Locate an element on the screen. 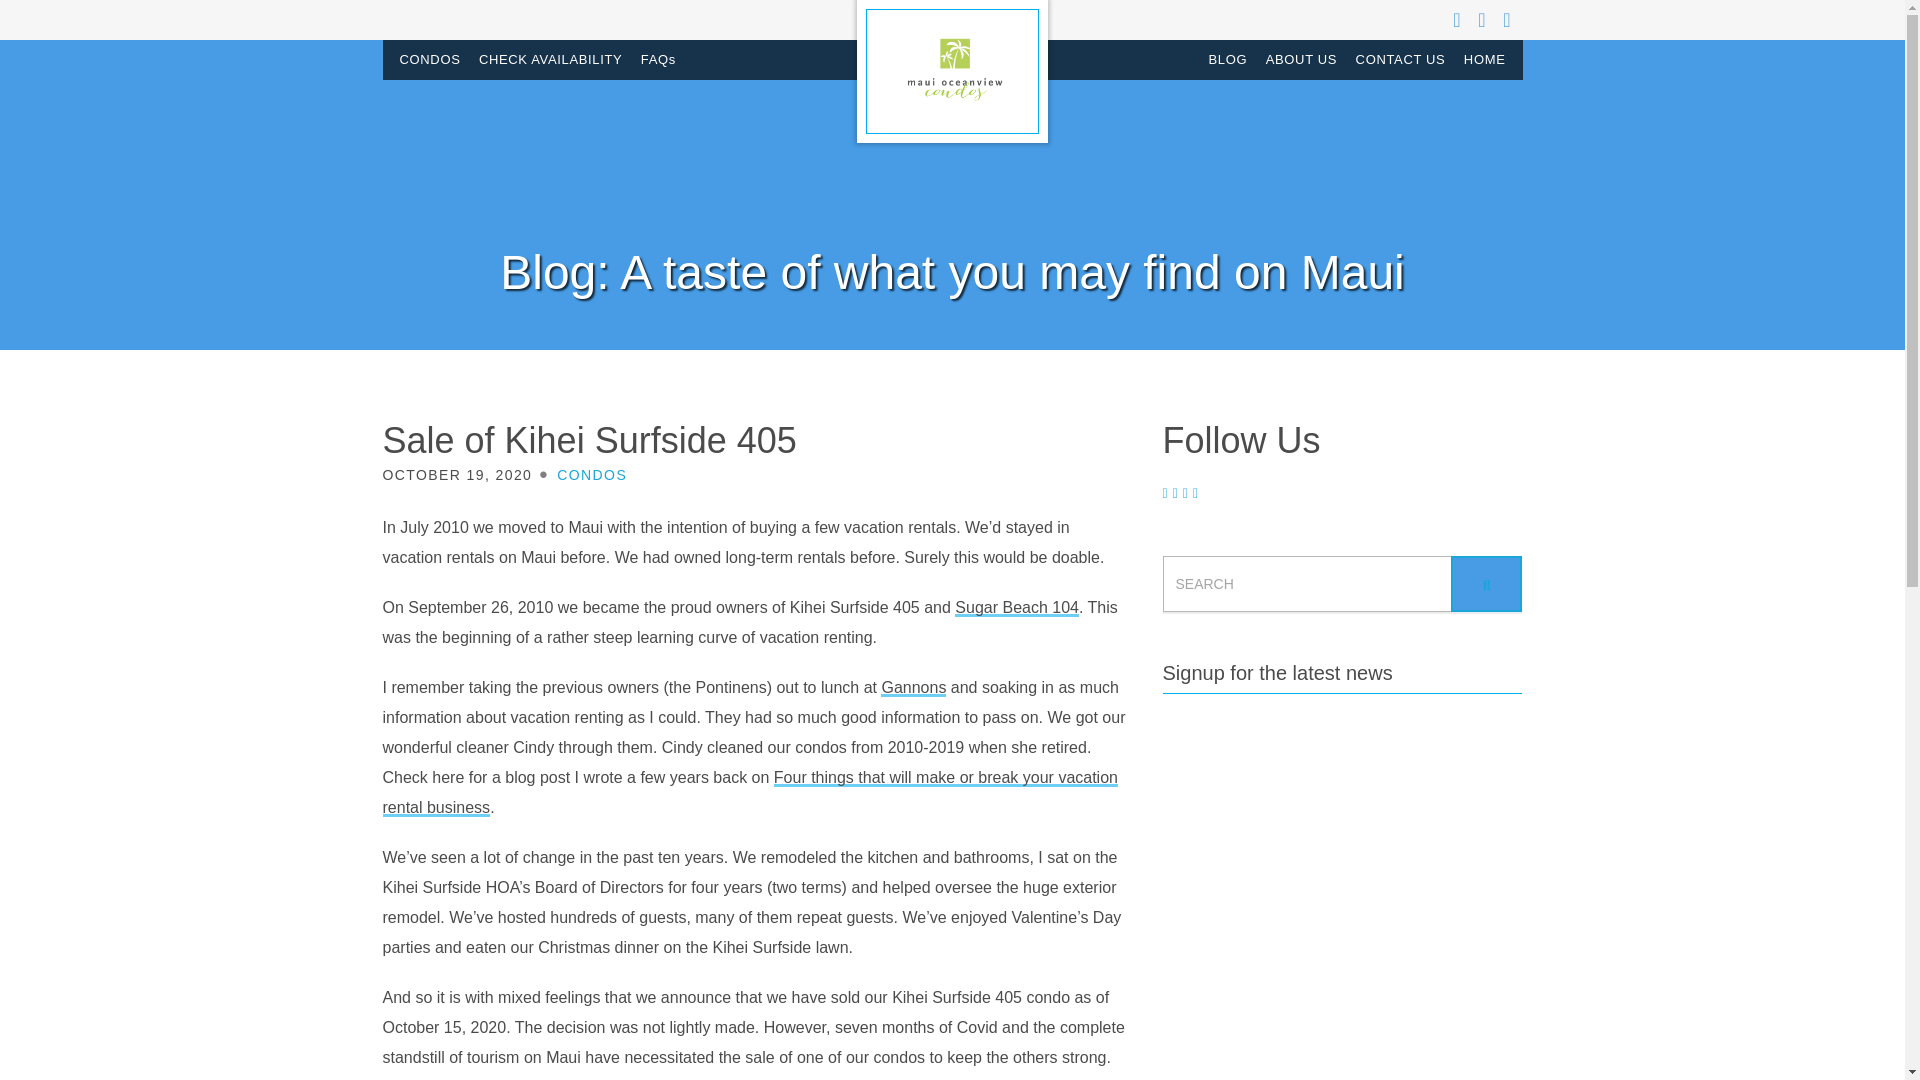 The height and width of the screenshot is (1080, 1920). Maui Oceanview on Instagram is located at coordinates (1482, 20).